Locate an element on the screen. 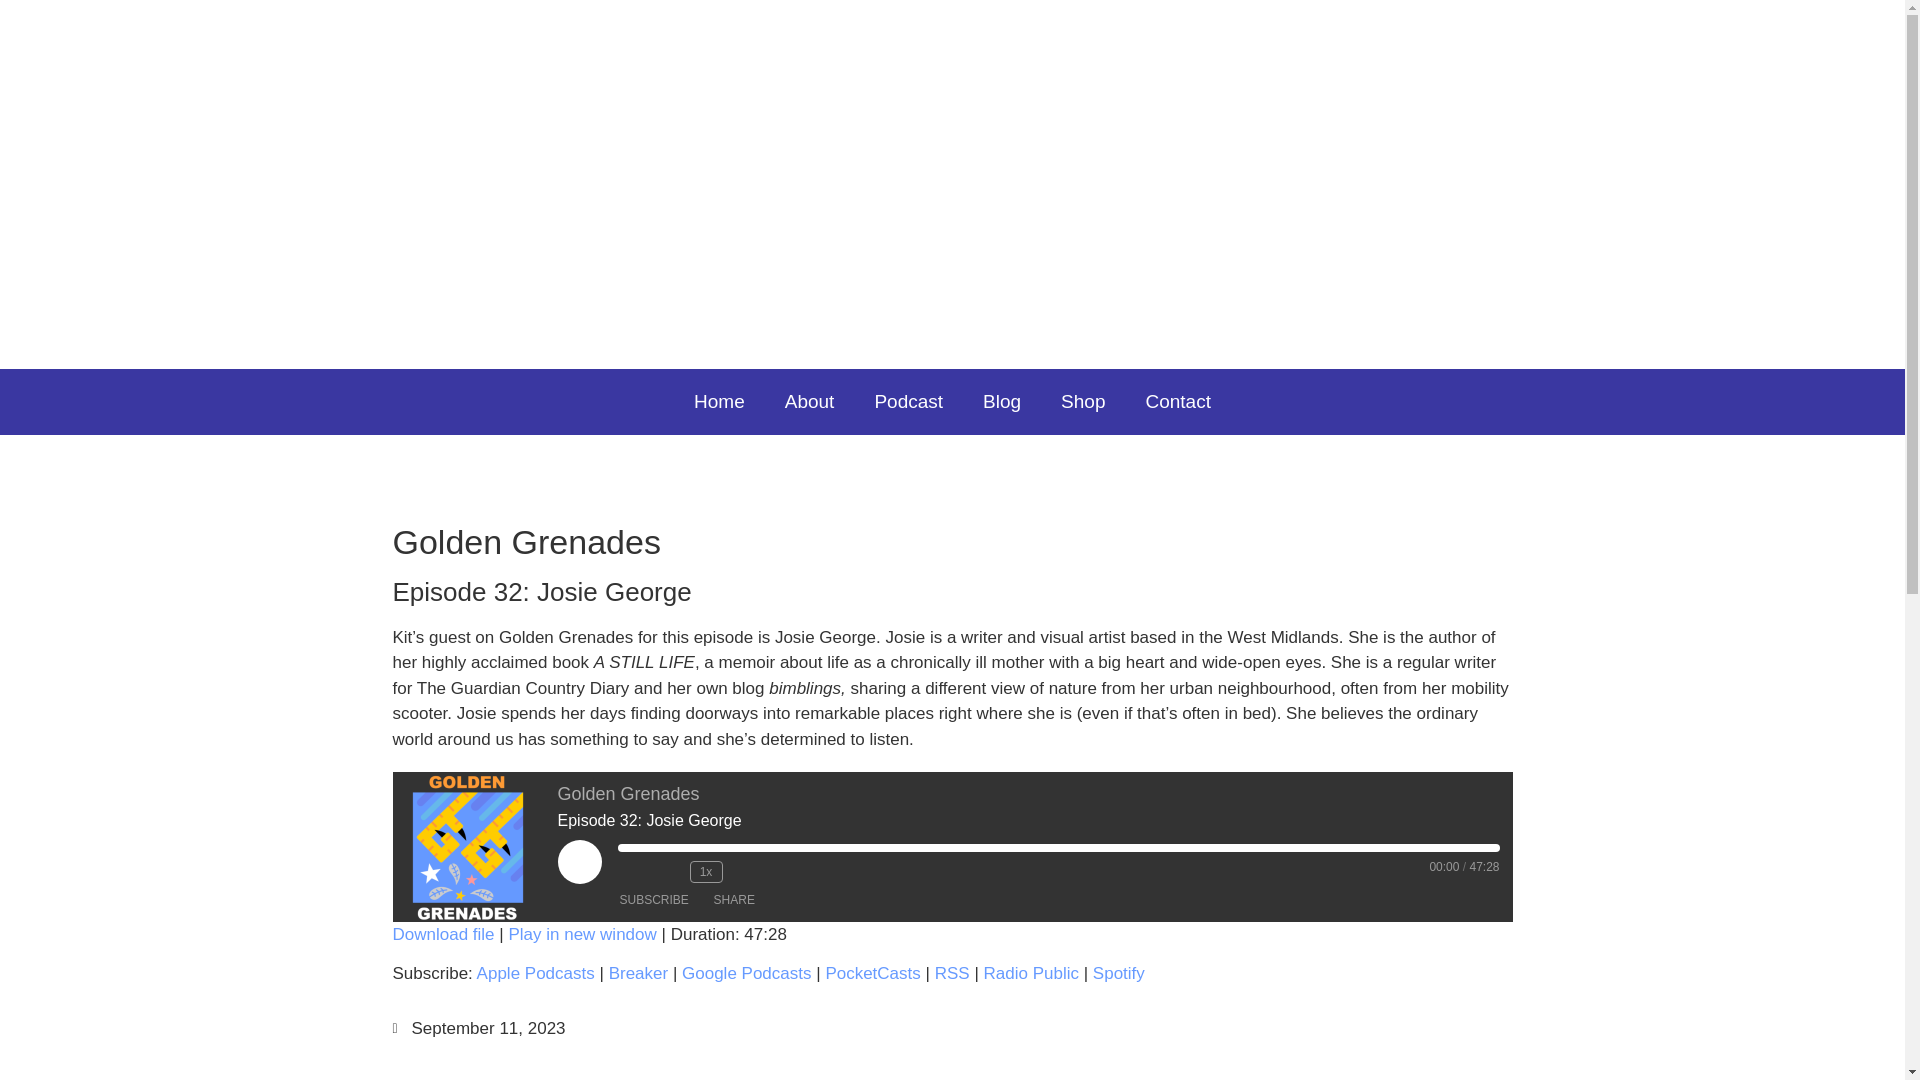  PocketCasts is located at coordinates (872, 973).